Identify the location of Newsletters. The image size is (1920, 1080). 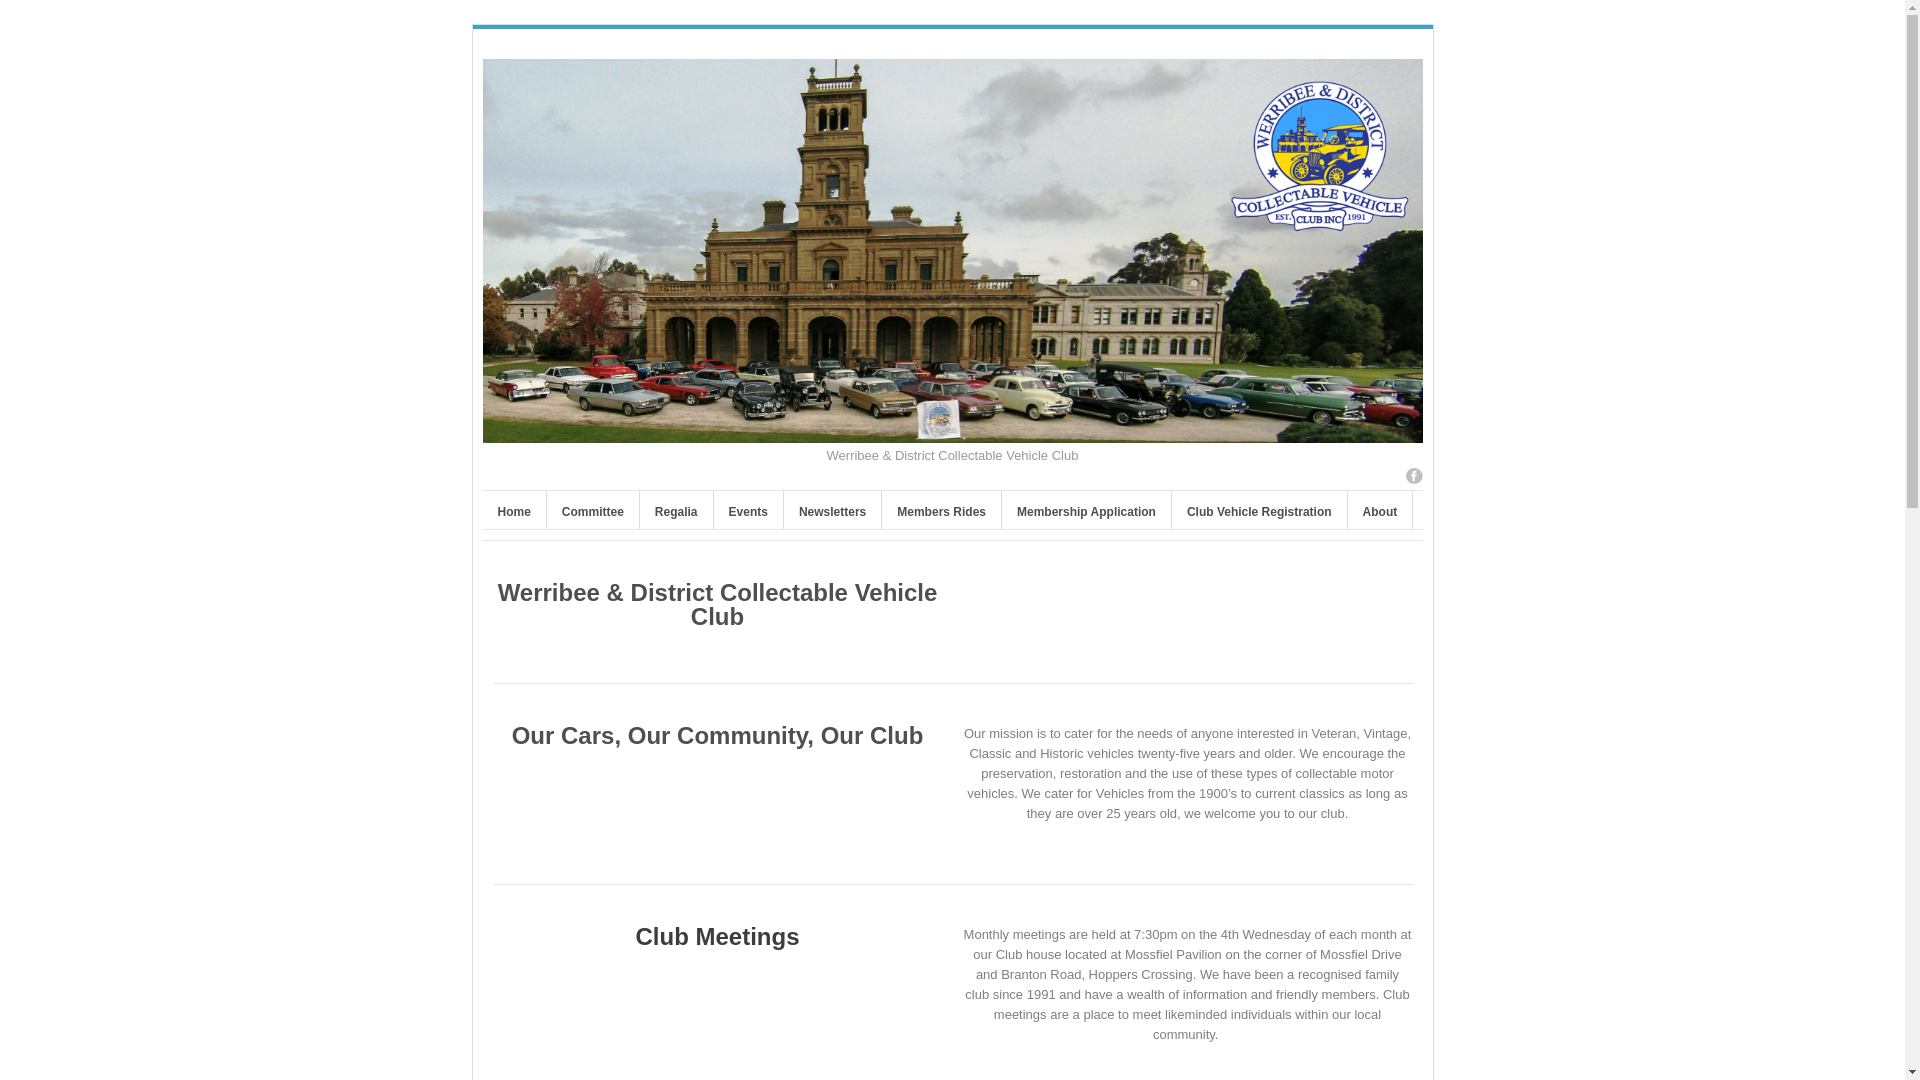
(832, 514).